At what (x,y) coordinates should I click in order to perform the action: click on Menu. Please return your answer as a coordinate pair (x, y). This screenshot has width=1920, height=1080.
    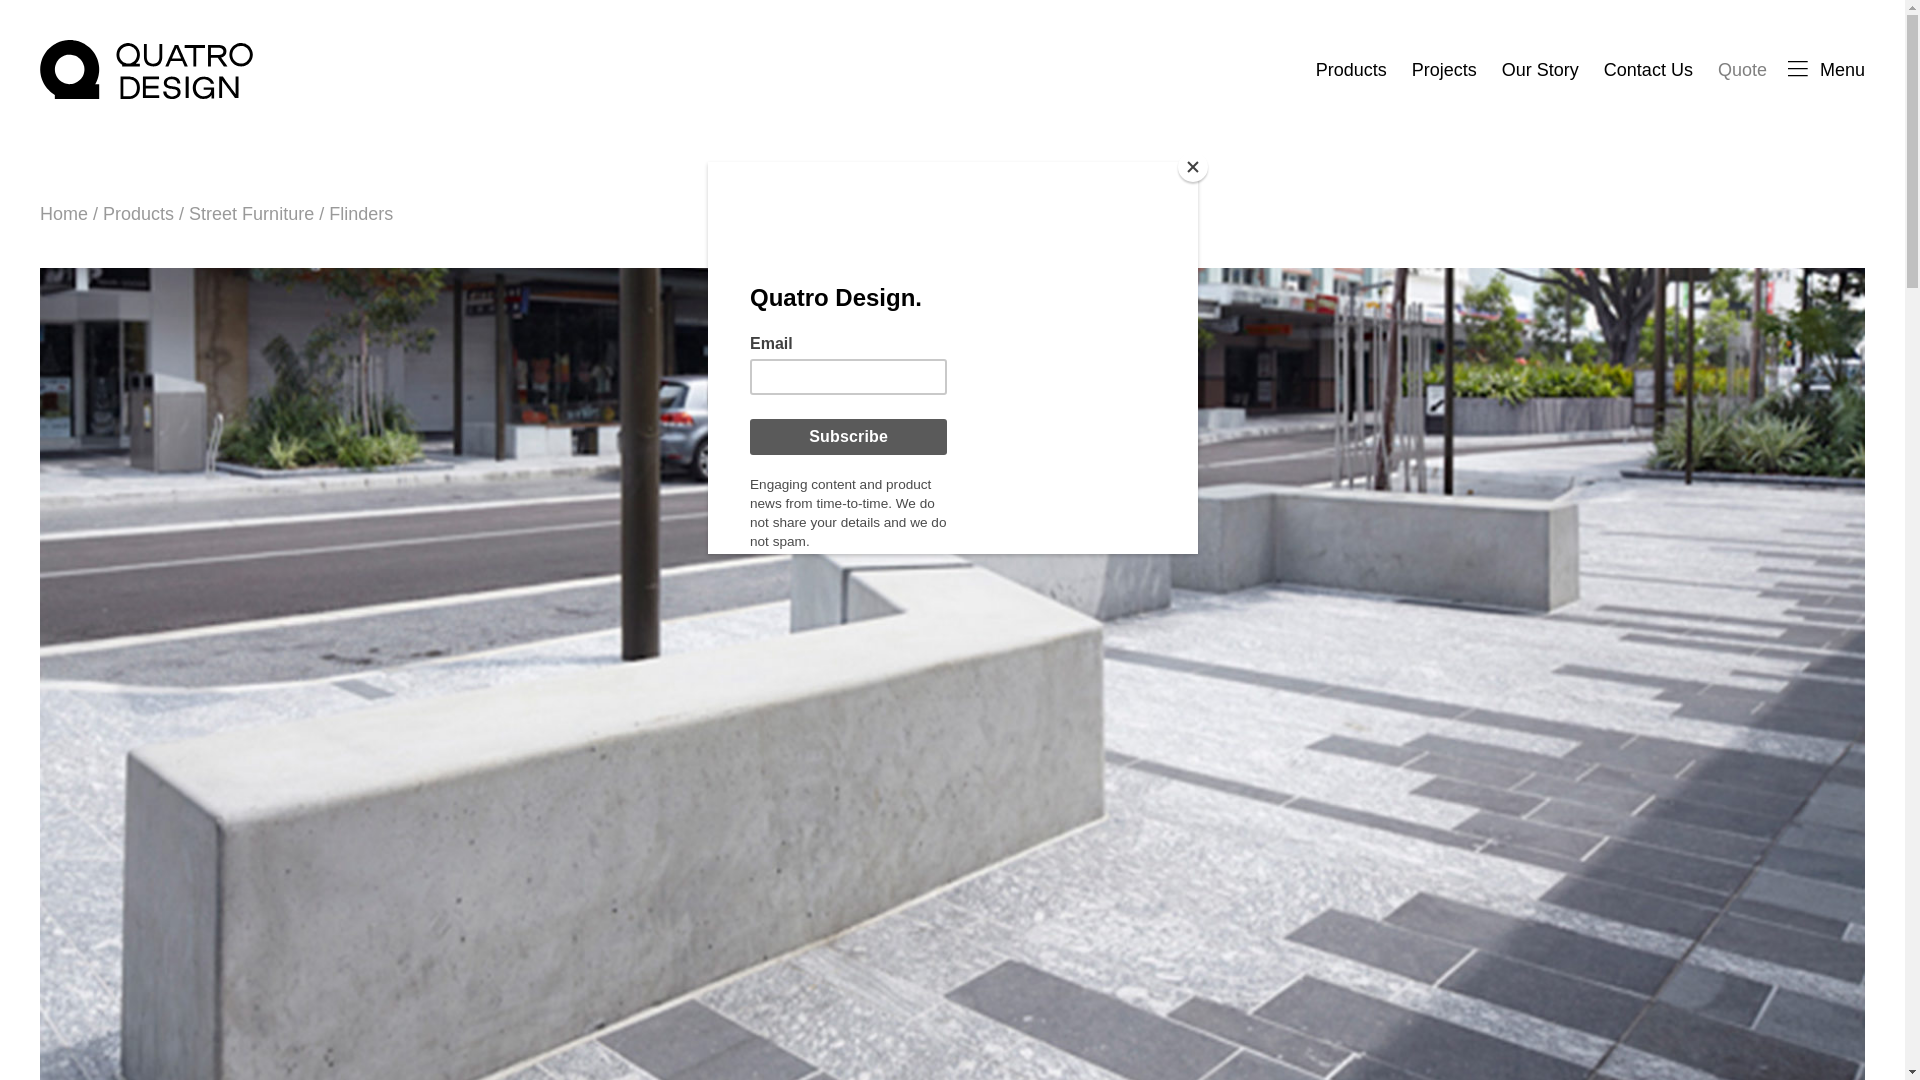
    Looking at the image, I should click on (1826, 70).